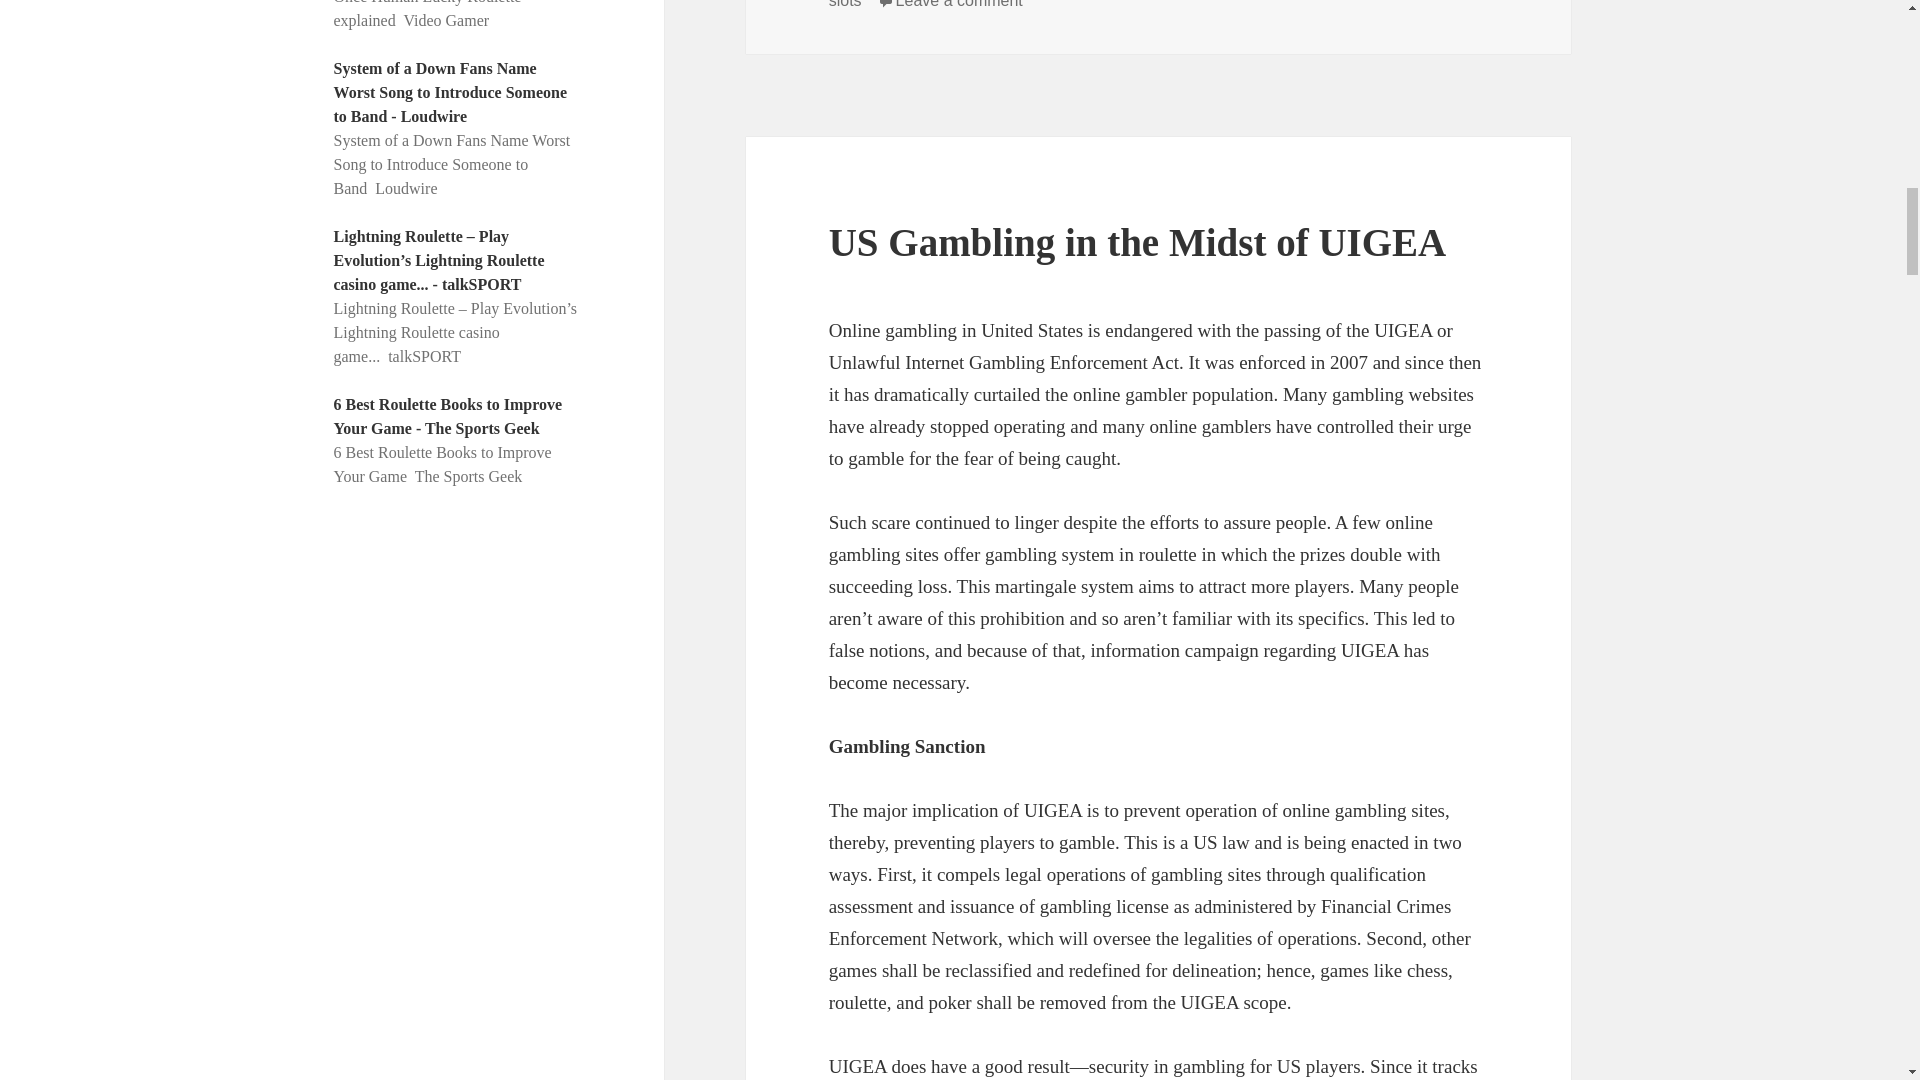 Image resolution: width=1920 pixels, height=1080 pixels. I want to click on 6 Best Roulette Books to Improve Your Game - The Sports Geek, so click(448, 416).